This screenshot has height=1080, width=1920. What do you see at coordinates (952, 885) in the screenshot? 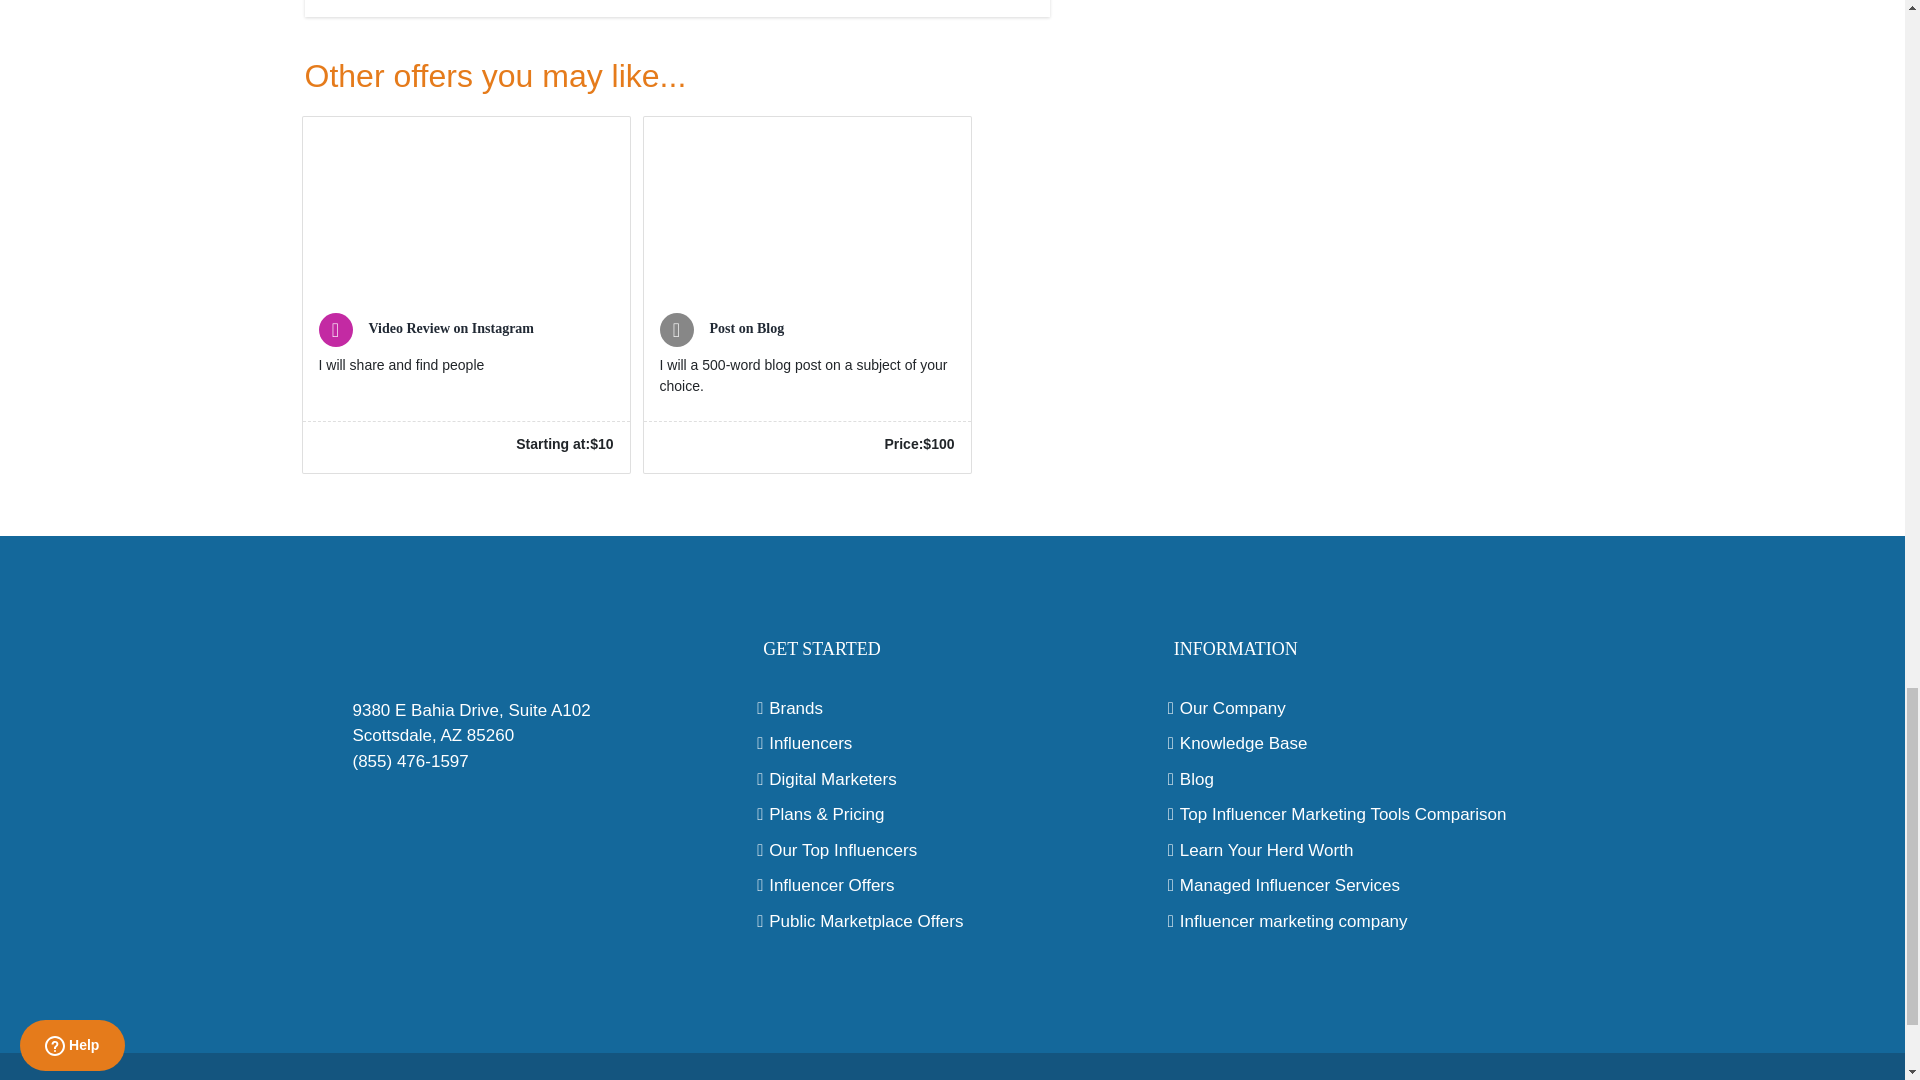
I see `Influencer Offers` at bounding box center [952, 885].